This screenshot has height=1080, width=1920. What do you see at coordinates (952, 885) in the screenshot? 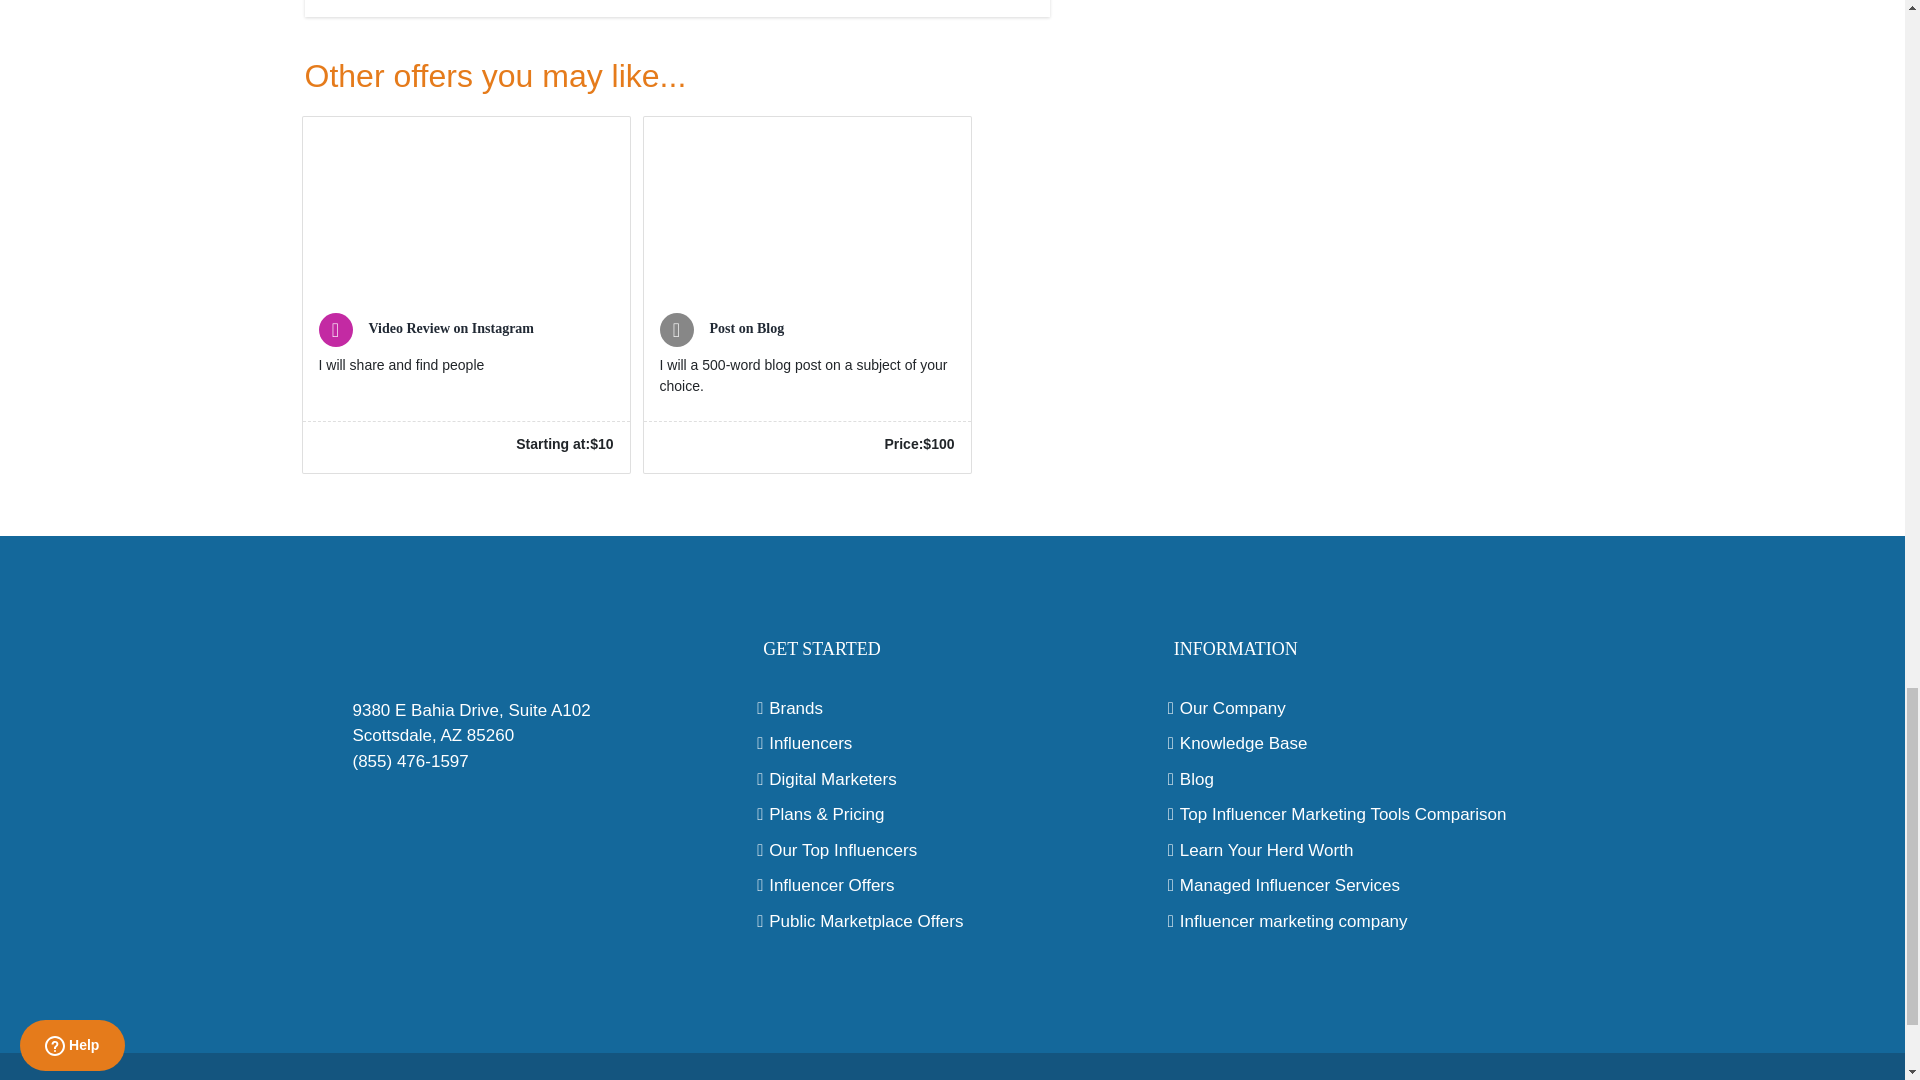
I see `Influencer Offers` at bounding box center [952, 885].